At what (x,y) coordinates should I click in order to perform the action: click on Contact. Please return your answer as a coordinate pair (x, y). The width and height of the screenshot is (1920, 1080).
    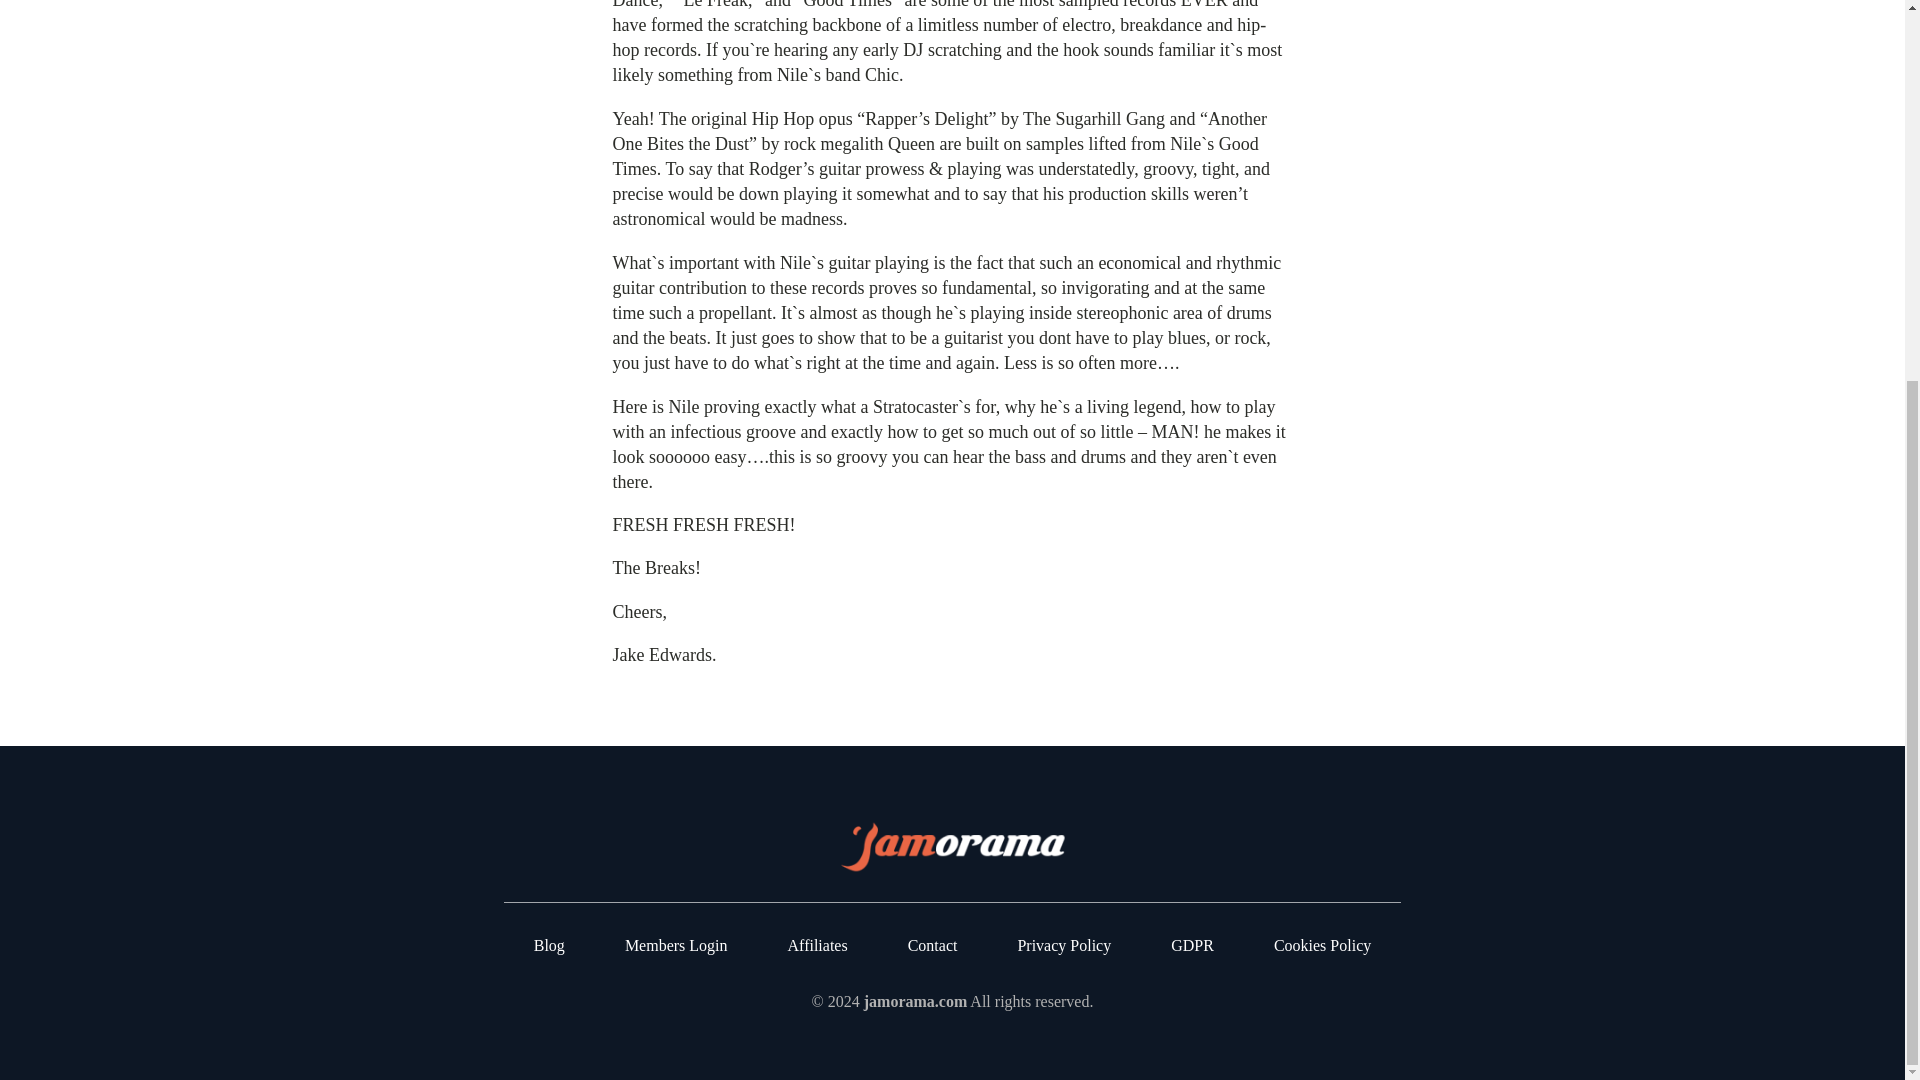
    Looking at the image, I should click on (933, 946).